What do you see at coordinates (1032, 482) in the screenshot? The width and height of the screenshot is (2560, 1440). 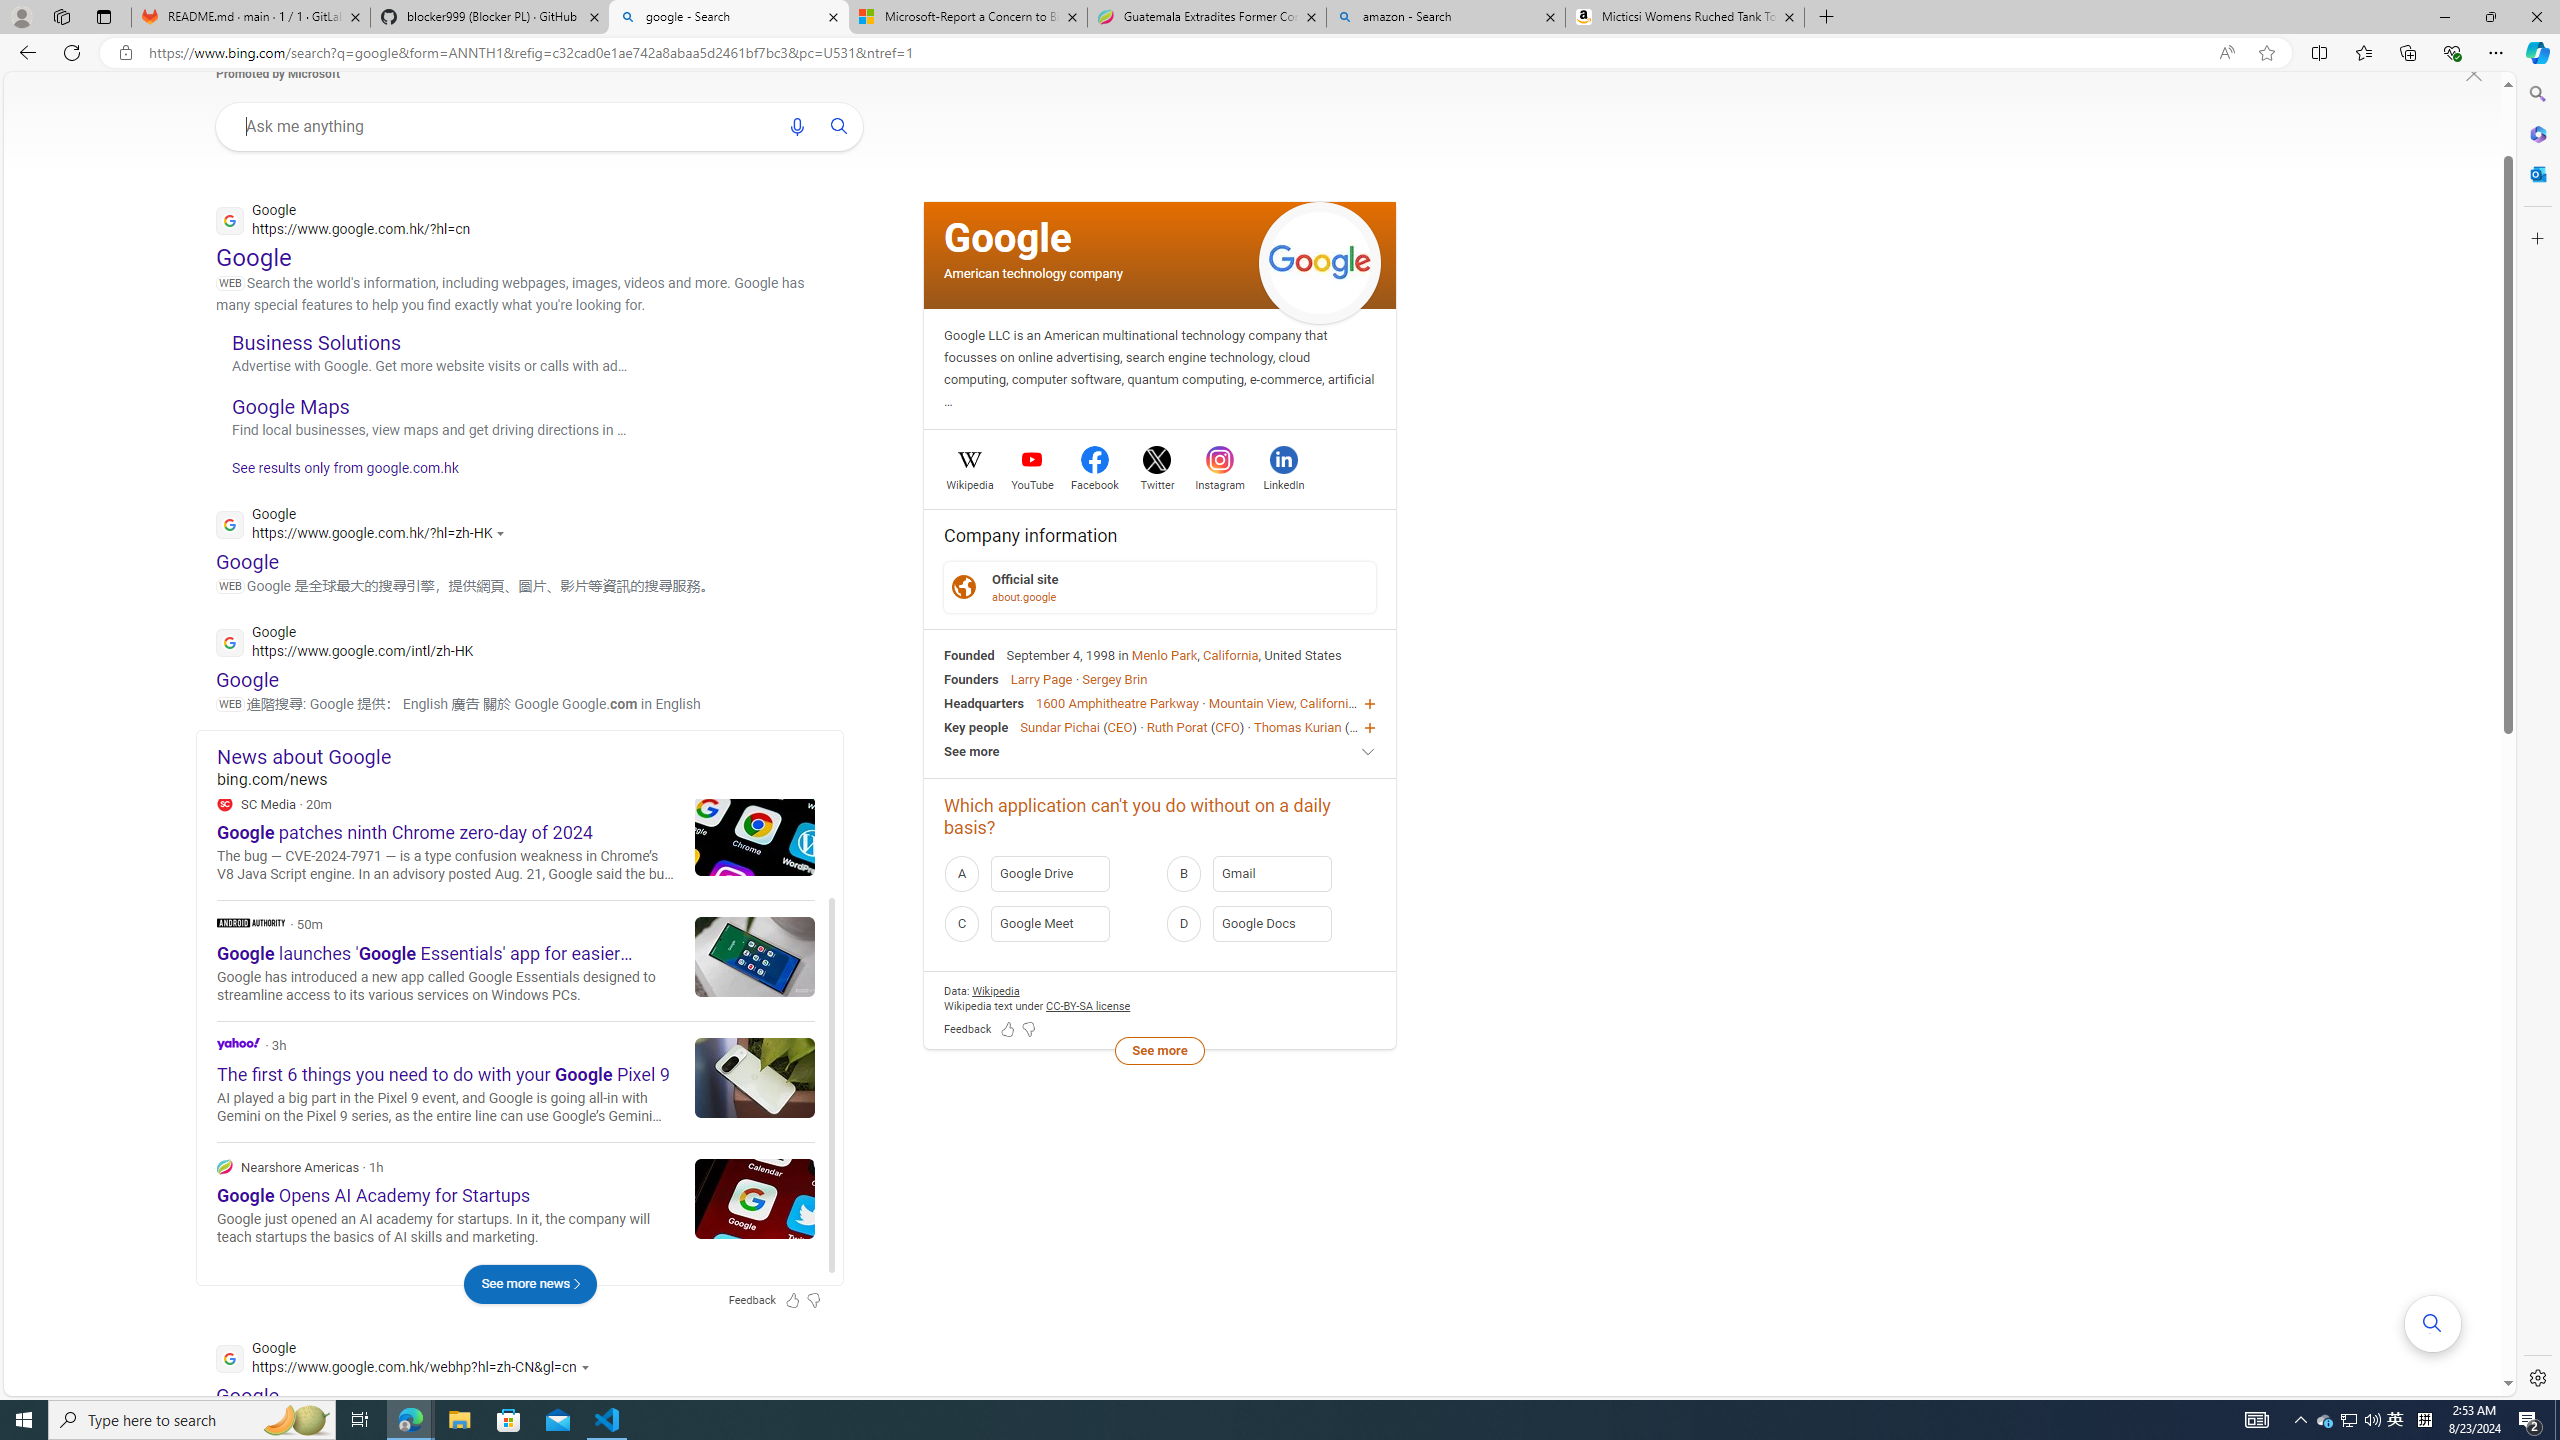 I see `YouTube` at bounding box center [1032, 482].